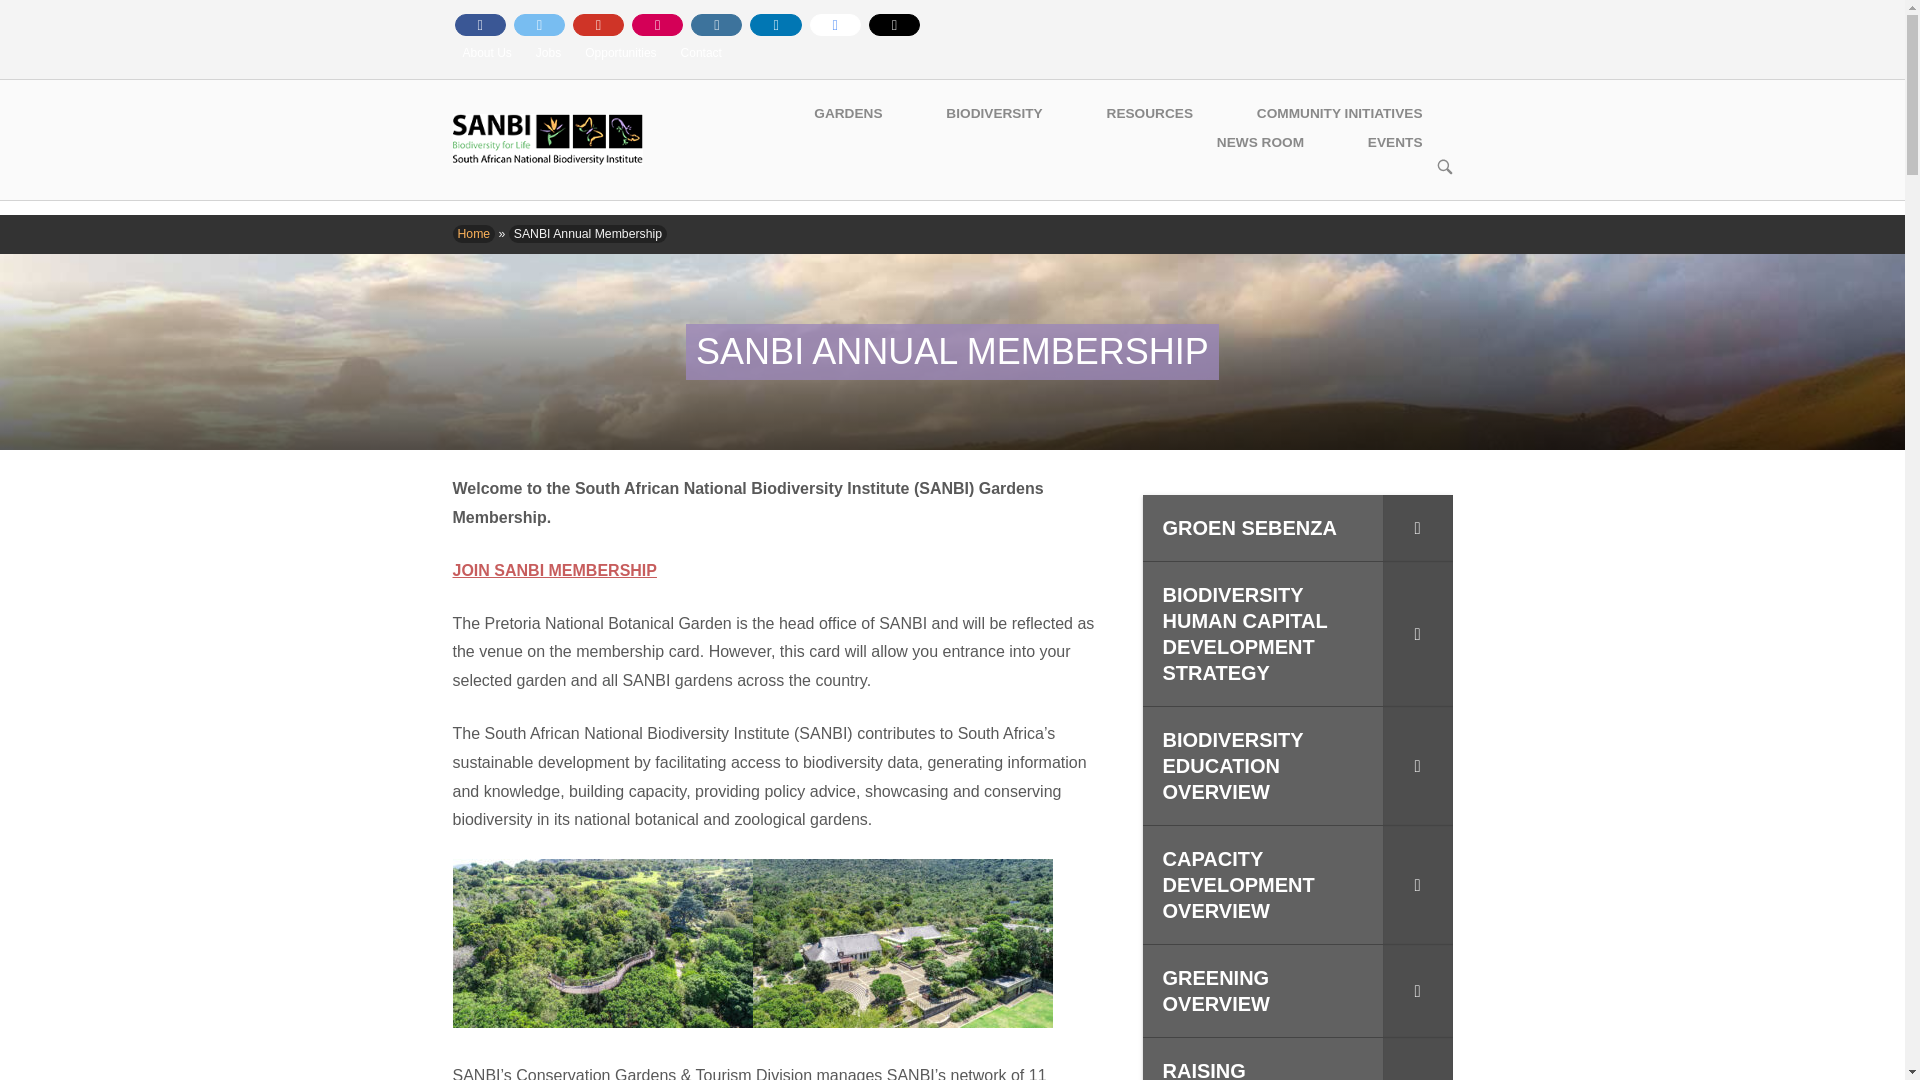  Describe the element at coordinates (554, 570) in the screenshot. I see `JOIN SANBI MEMBERSHIP` at that location.